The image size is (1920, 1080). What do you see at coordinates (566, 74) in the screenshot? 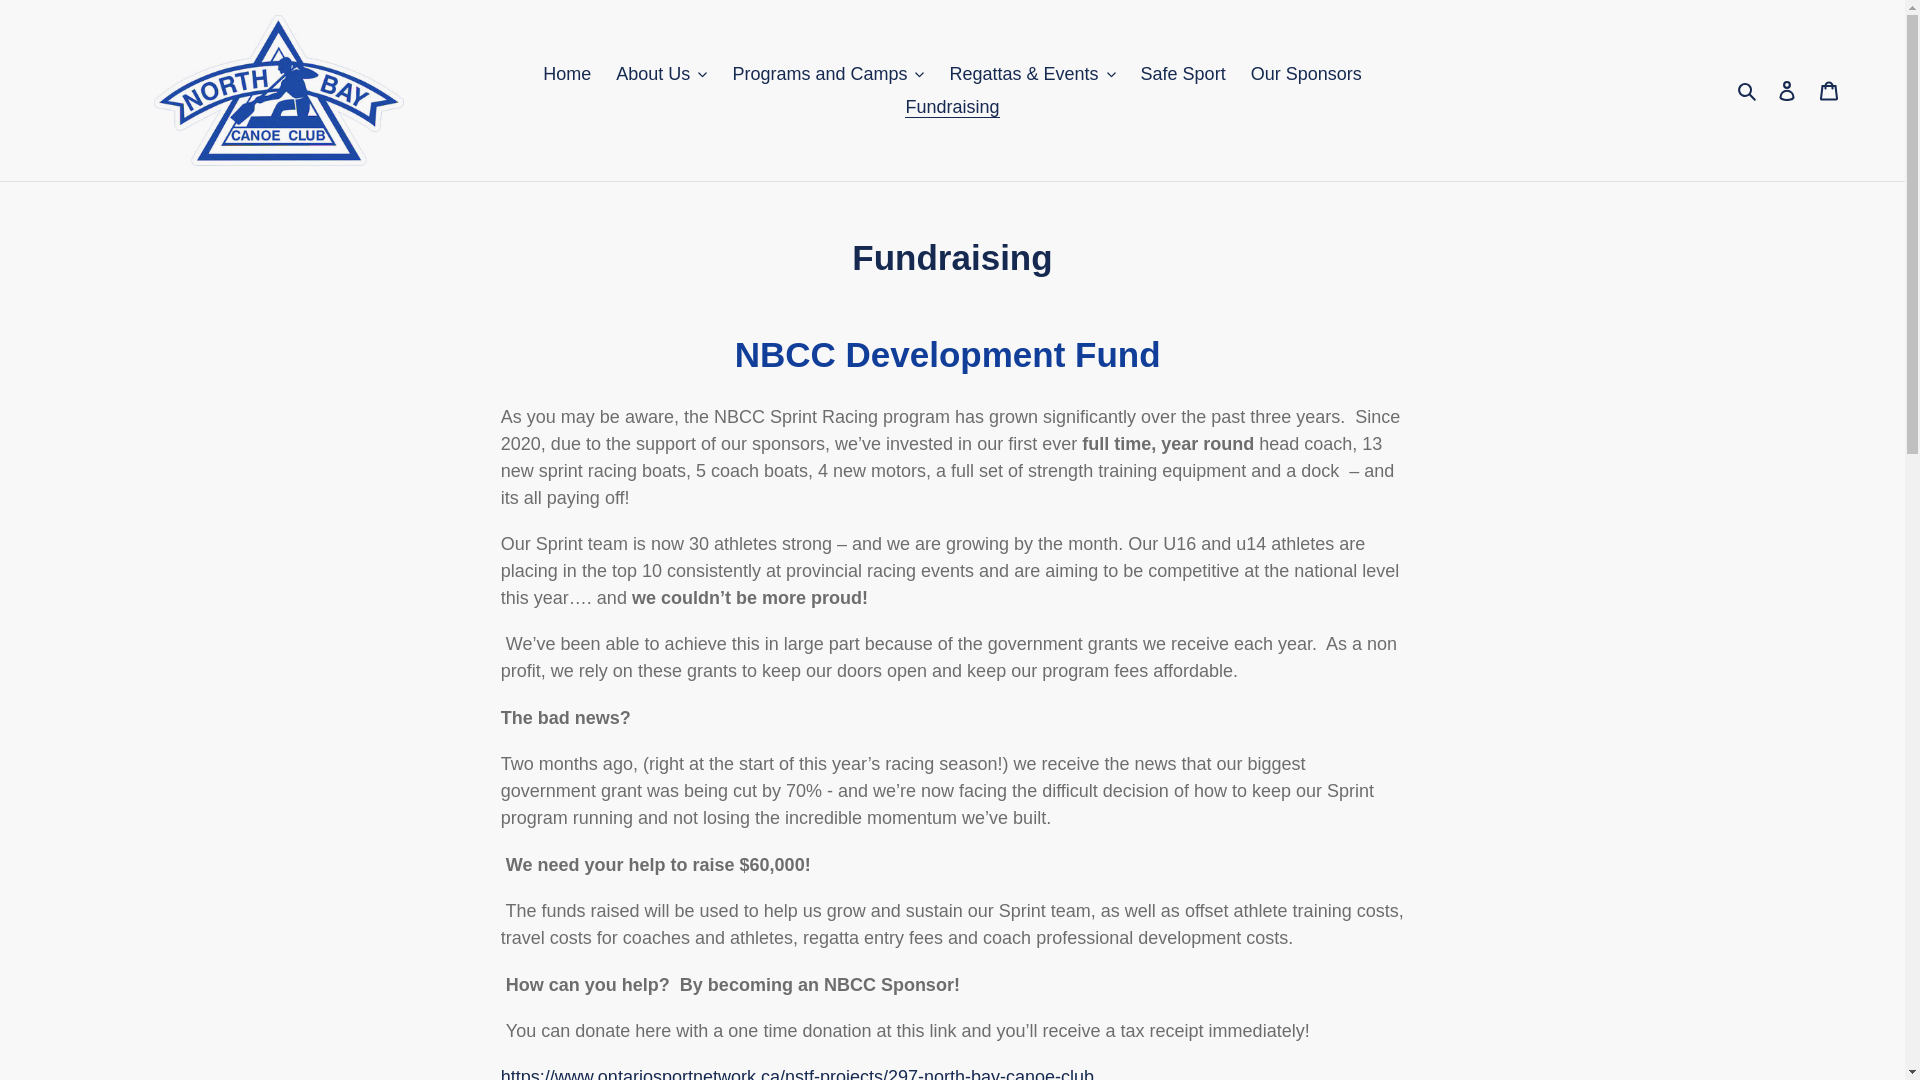
I see `Home` at bounding box center [566, 74].